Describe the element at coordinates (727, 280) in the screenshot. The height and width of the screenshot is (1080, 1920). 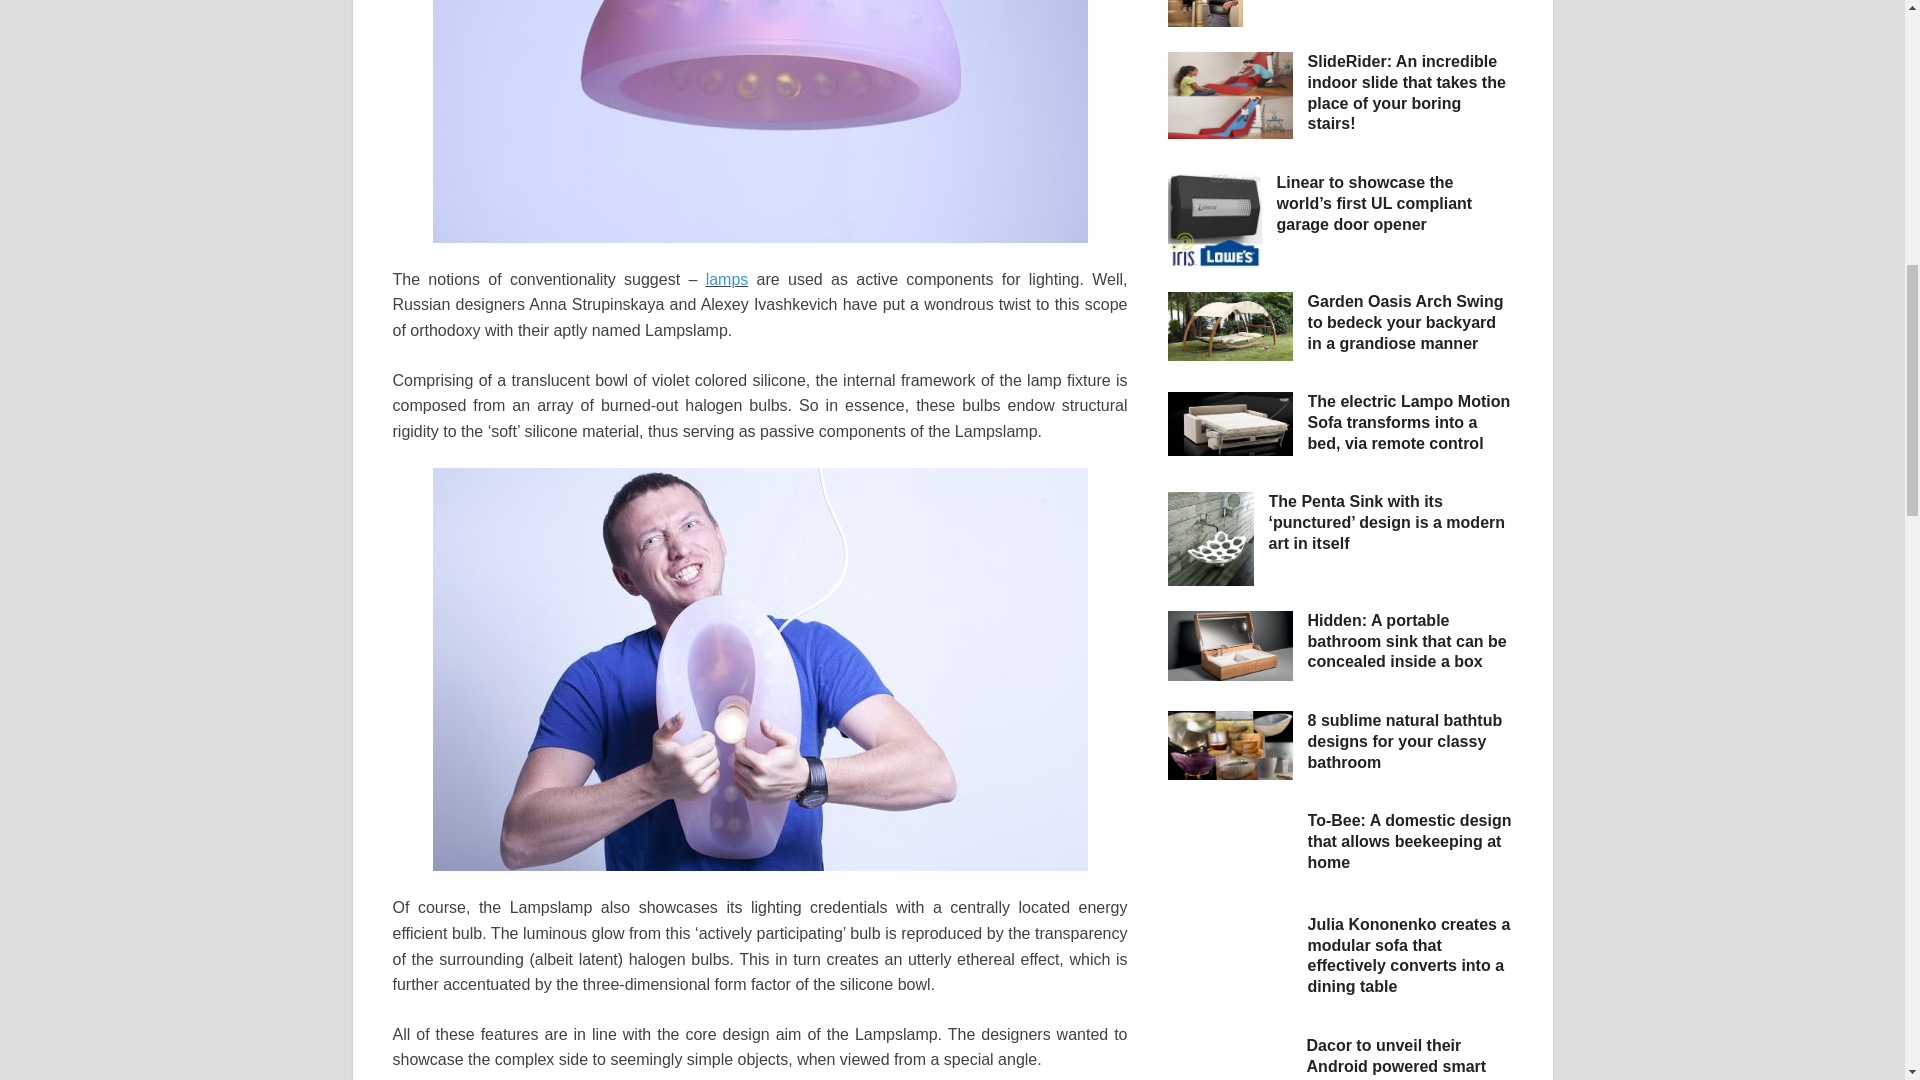
I see `lamps` at that location.